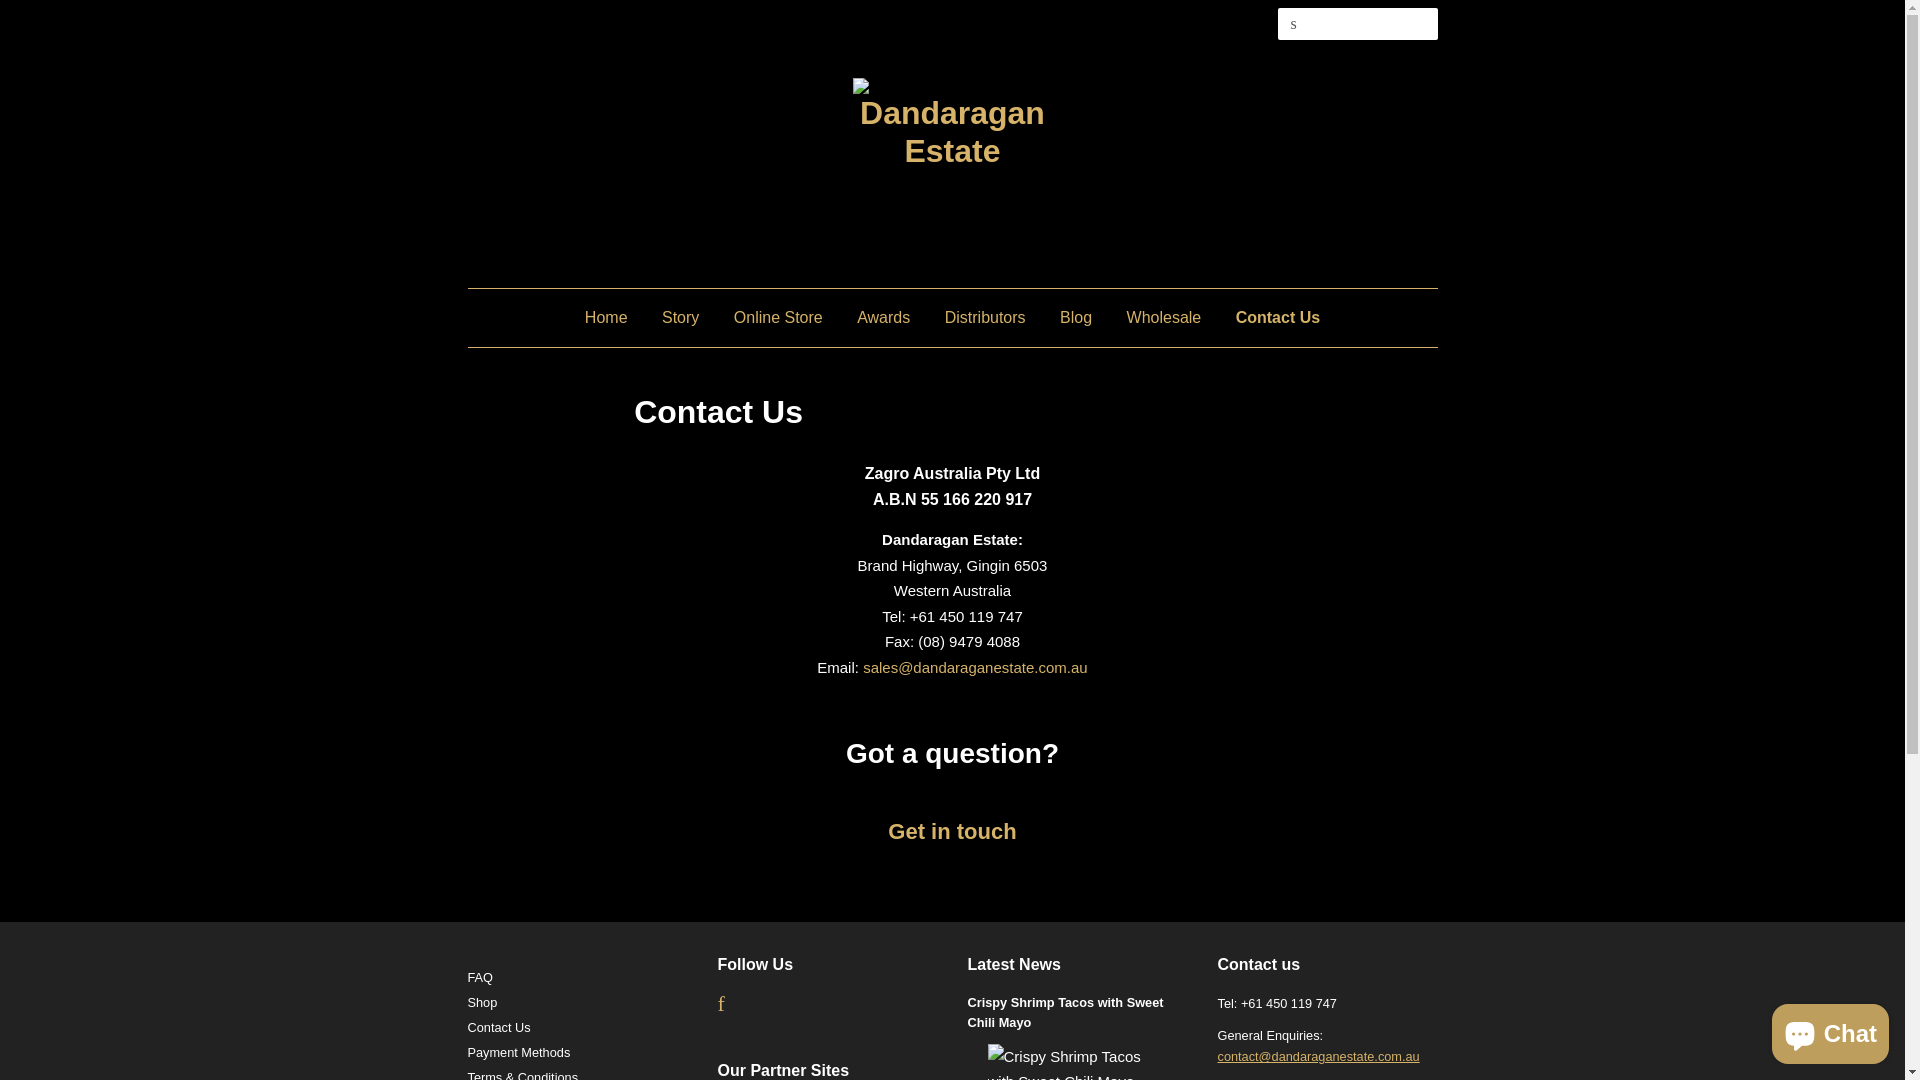 This screenshot has width=1920, height=1080. Describe the element at coordinates (480, 978) in the screenshot. I see `FAQ` at that location.